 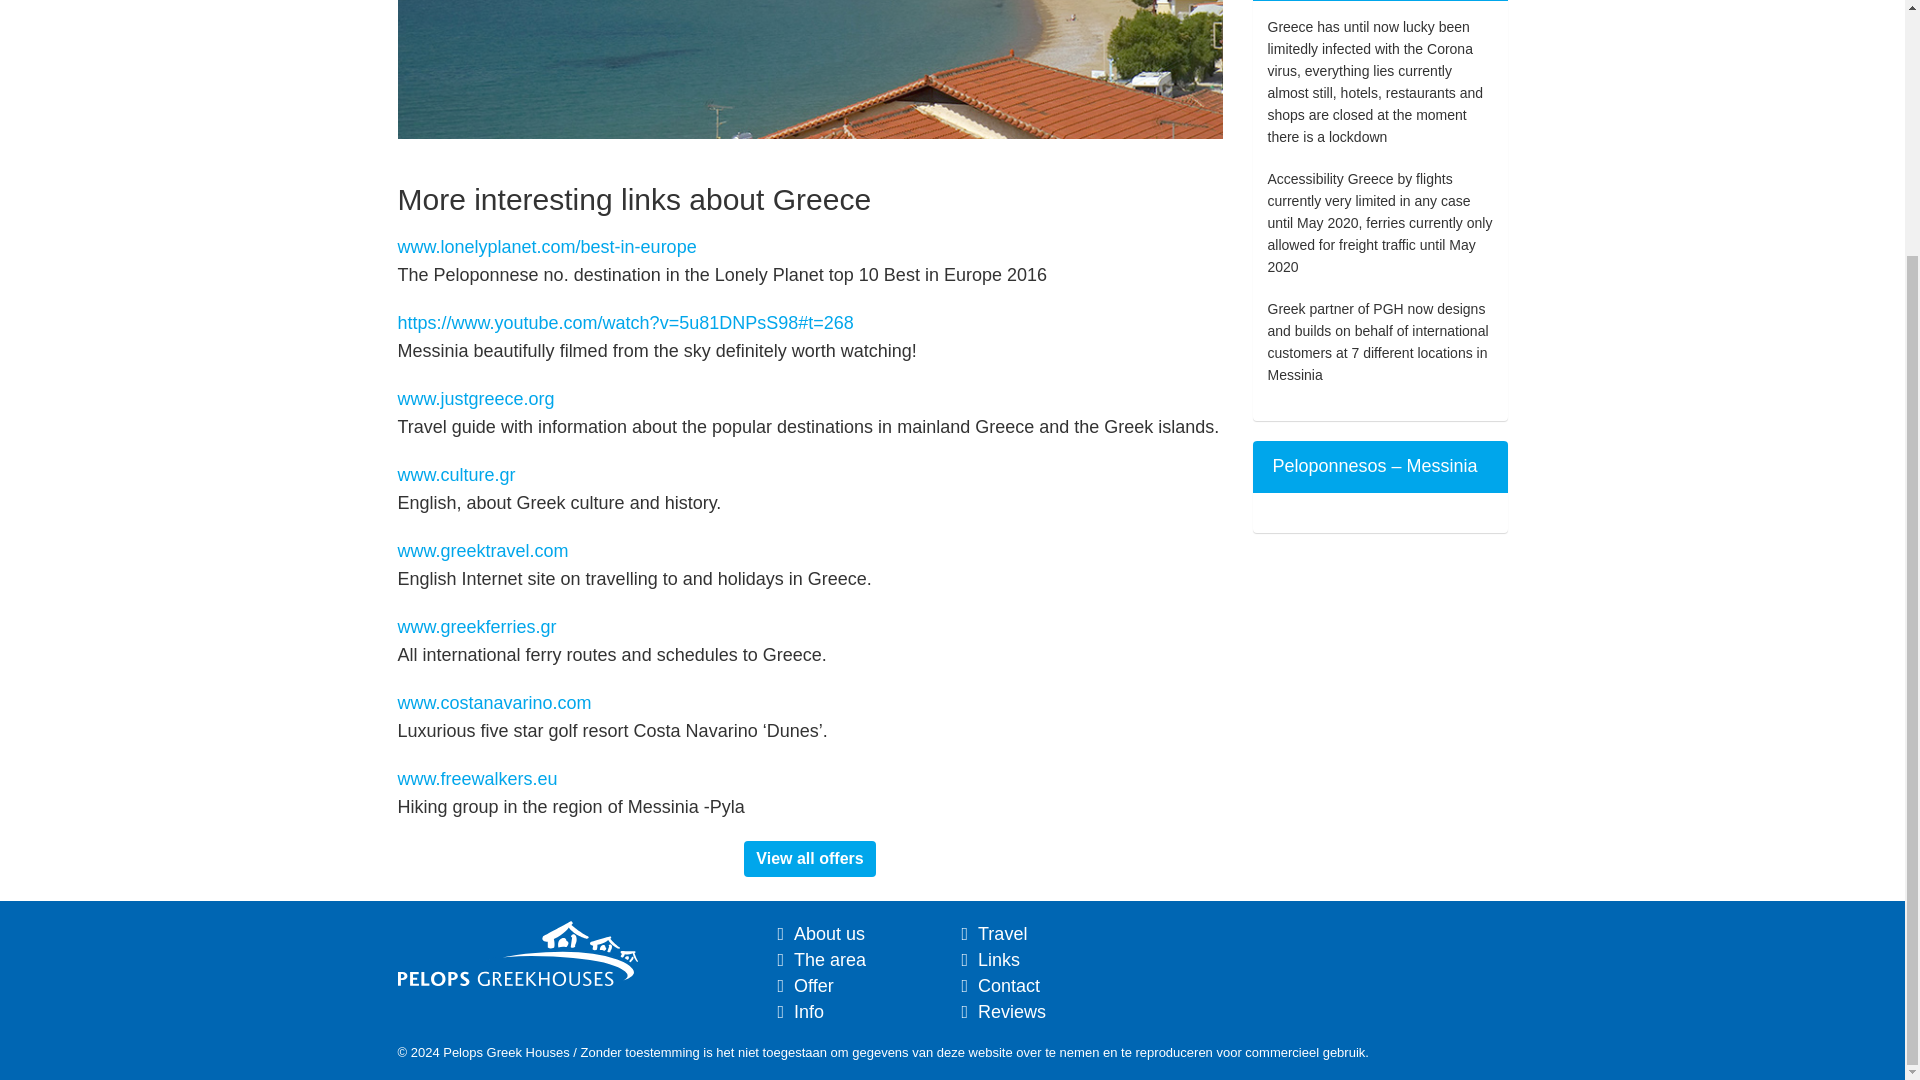 What do you see at coordinates (494, 702) in the screenshot?
I see `www.costanavarino.com` at bounding box center [494, 702].